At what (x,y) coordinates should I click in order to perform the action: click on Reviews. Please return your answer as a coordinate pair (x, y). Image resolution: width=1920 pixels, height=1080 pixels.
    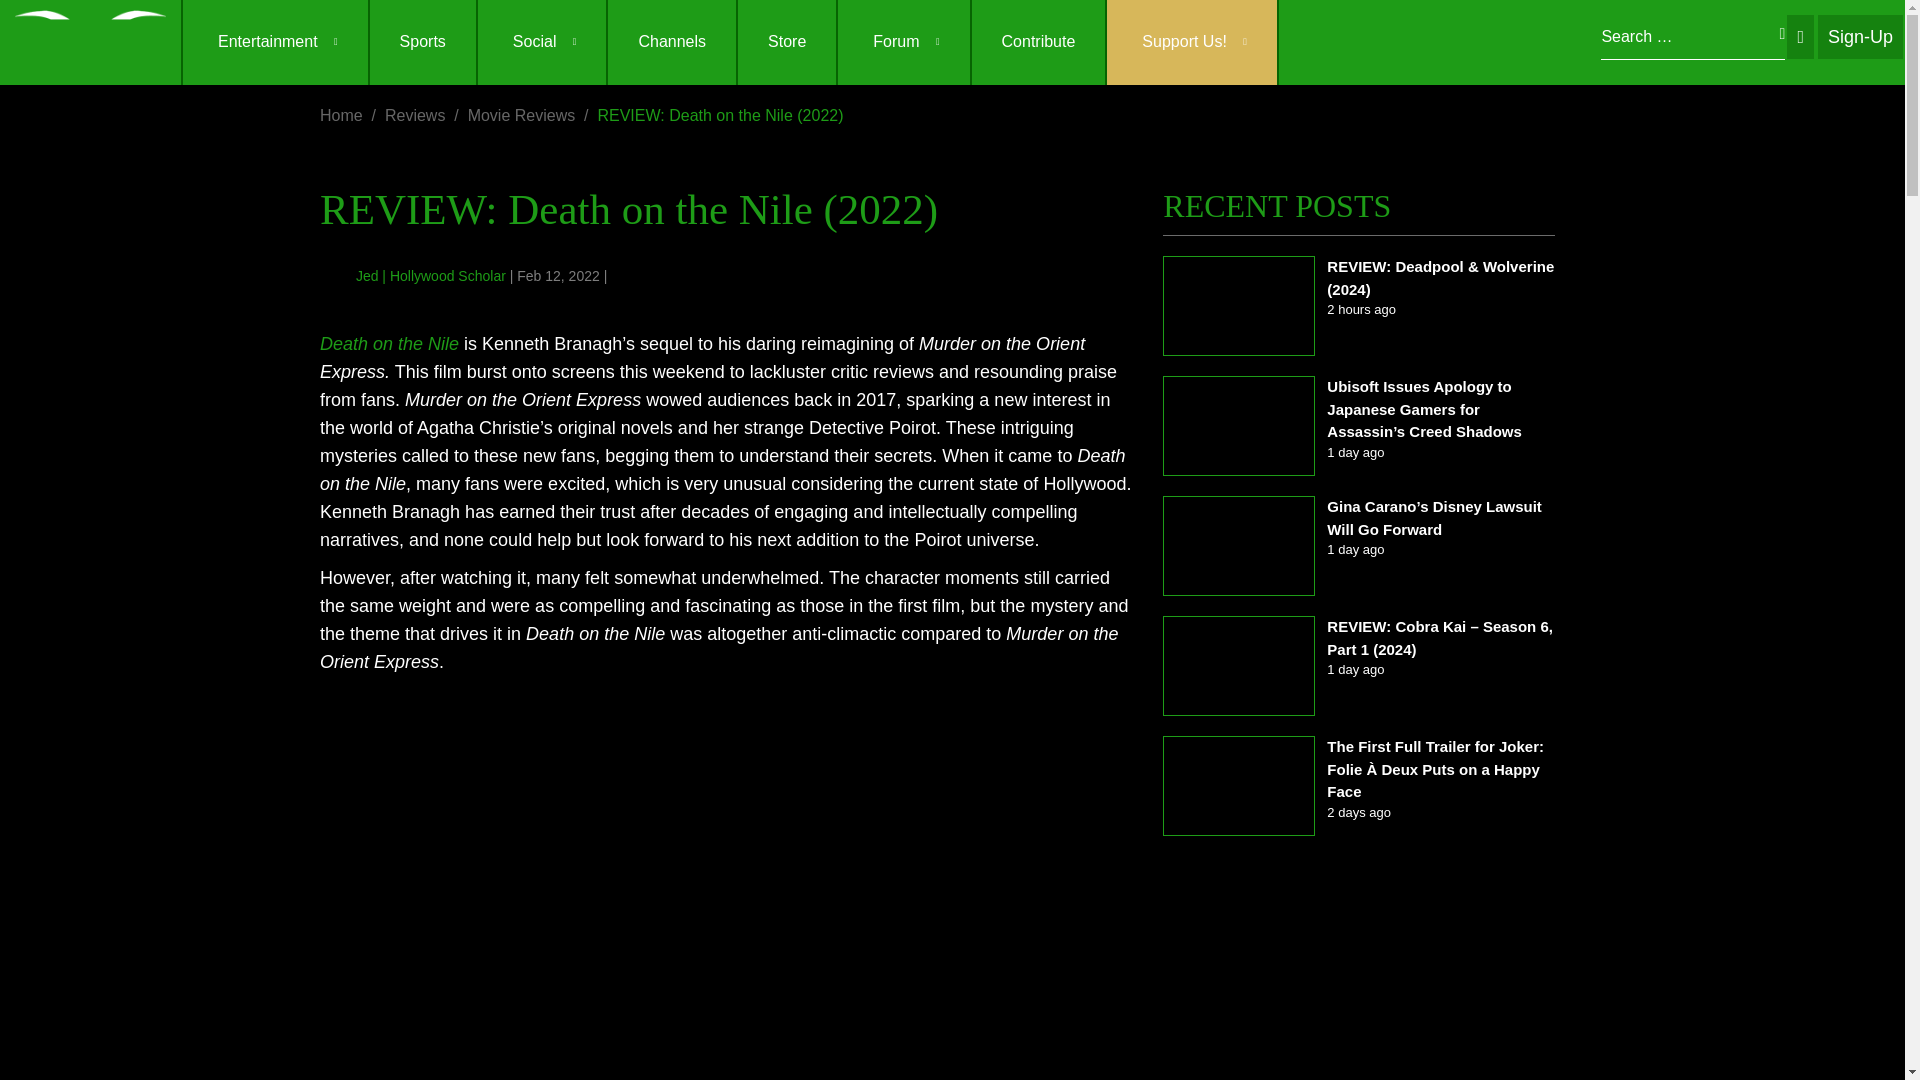
    Looking at the image, I should click on (415, 115).